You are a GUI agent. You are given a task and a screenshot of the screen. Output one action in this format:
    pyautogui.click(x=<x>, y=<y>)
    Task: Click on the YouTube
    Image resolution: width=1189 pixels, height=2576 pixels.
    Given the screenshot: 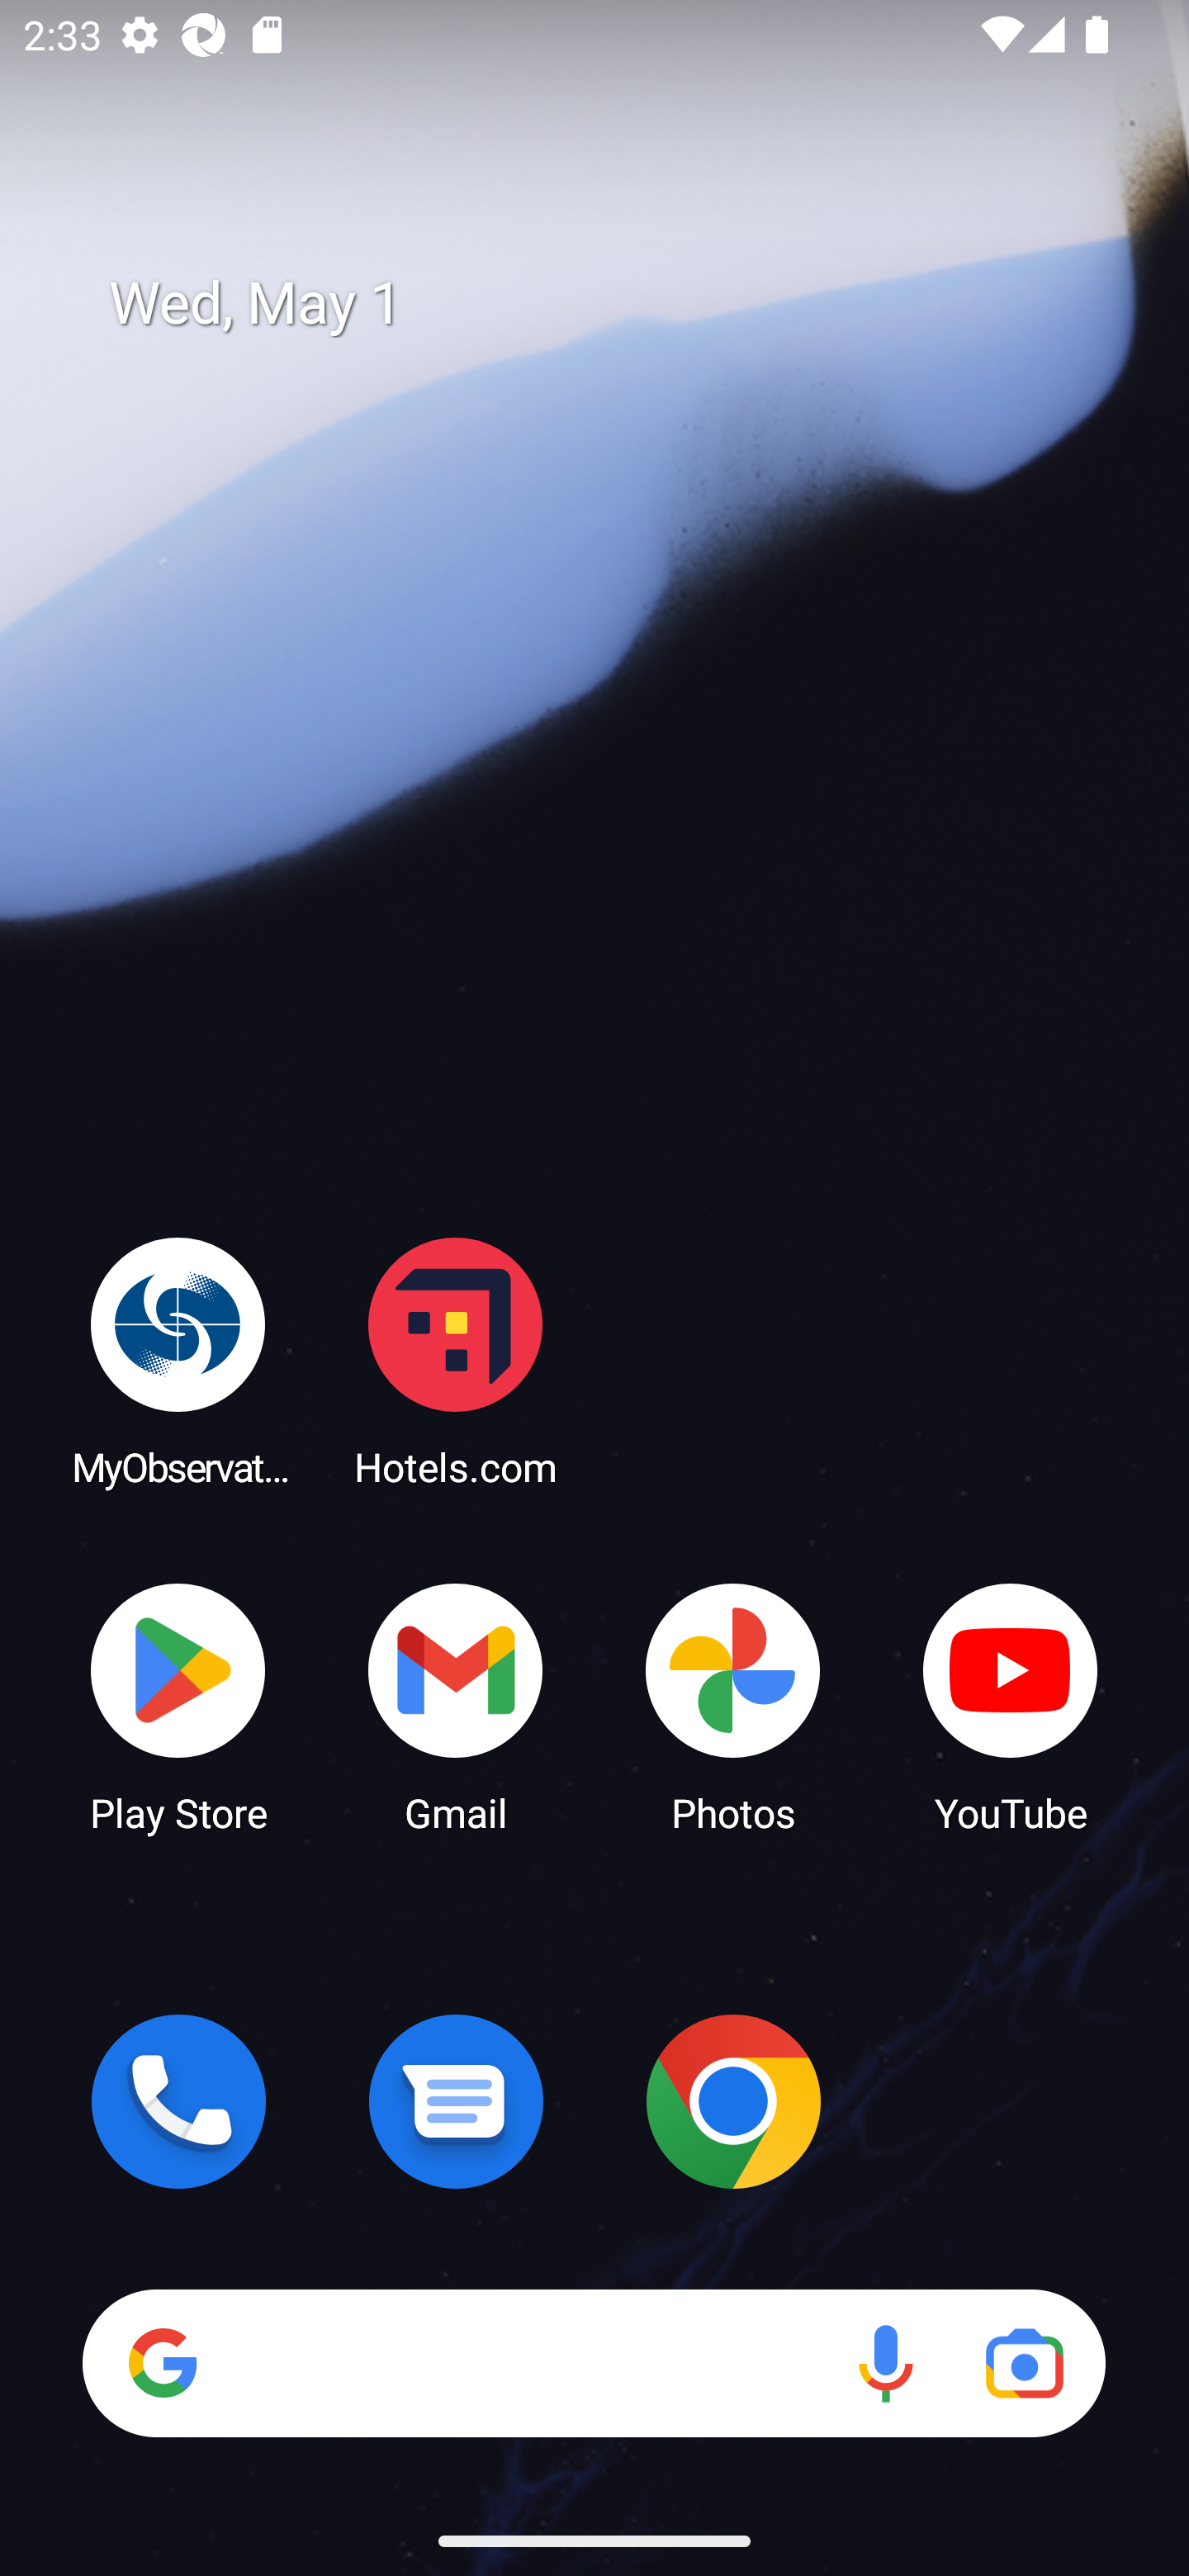 What is the action you would take?
    pyautogui.click(x=1011, y=1706)
    